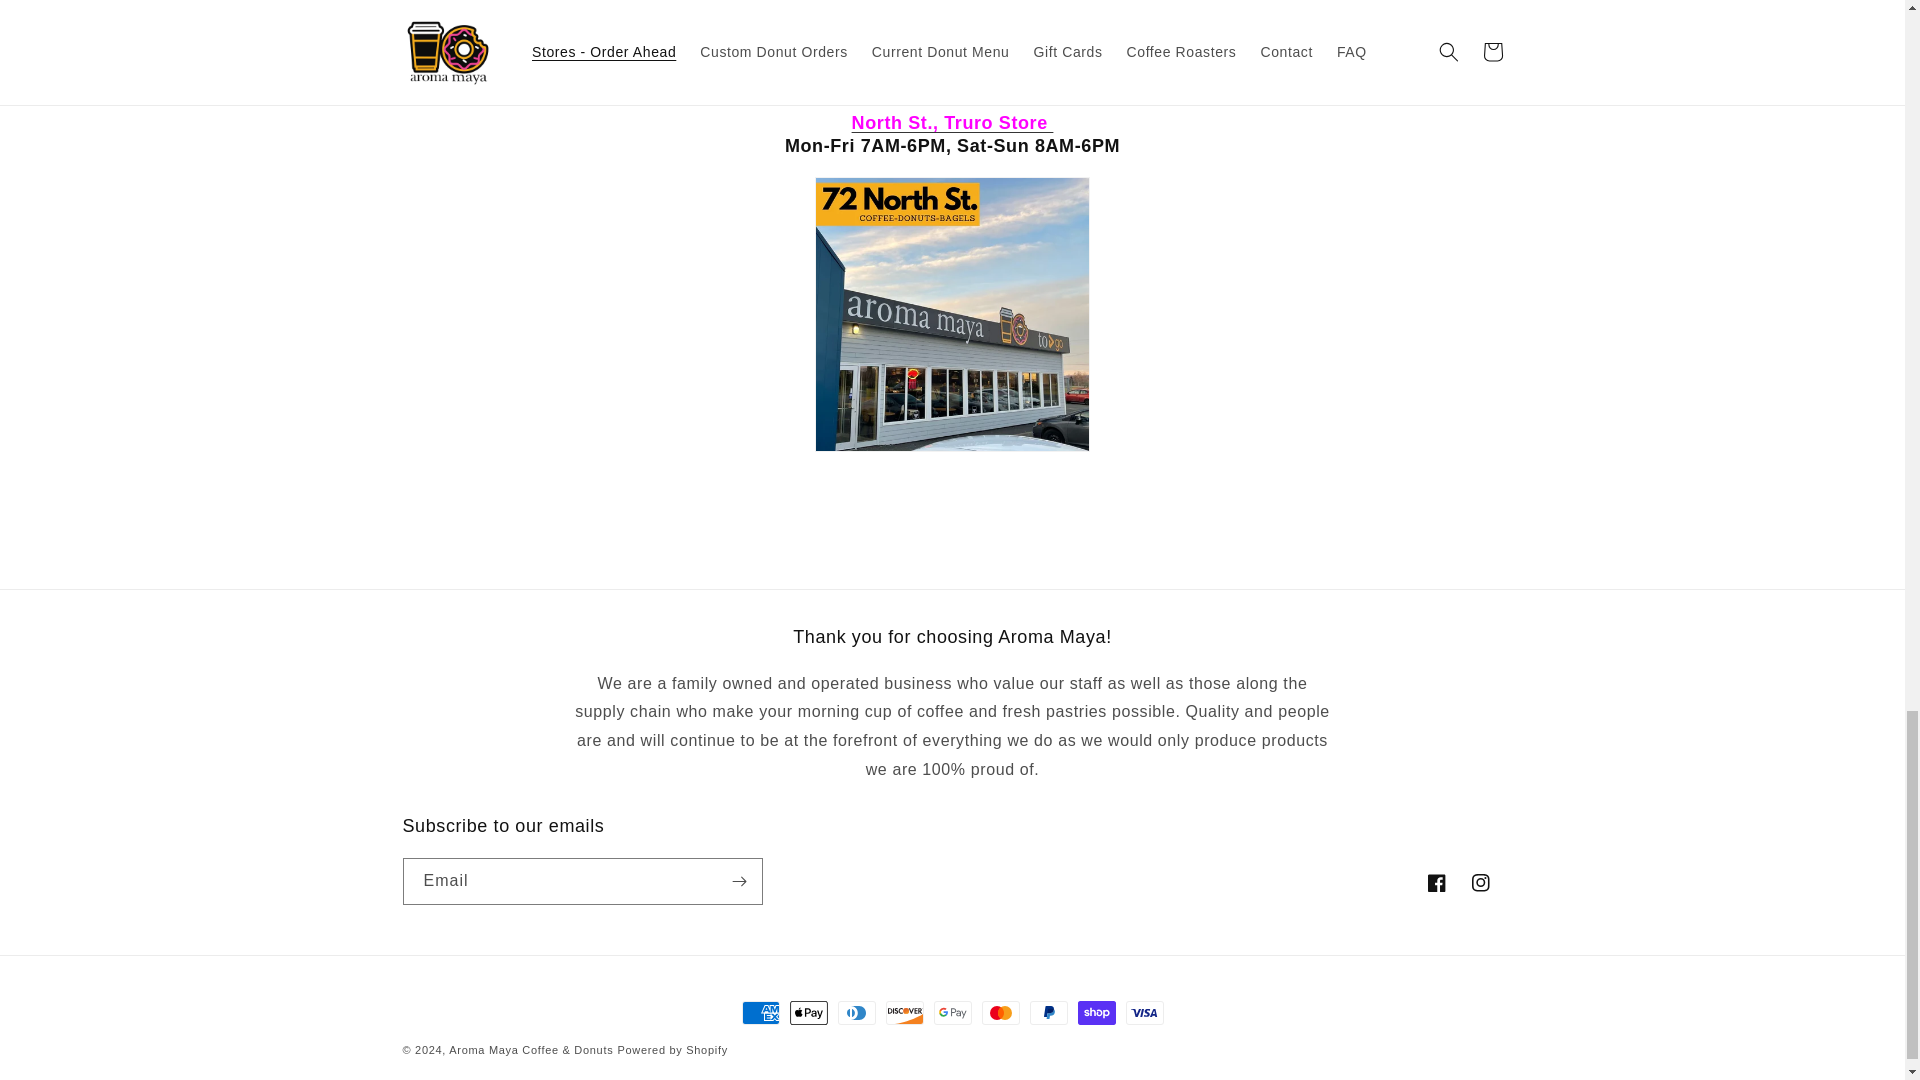 The height and width of the screenshot is (1080, 1920). Describe the element at coordinates (953, 122) in the screenshot. I see `North St. - Order Ahead` at that location.